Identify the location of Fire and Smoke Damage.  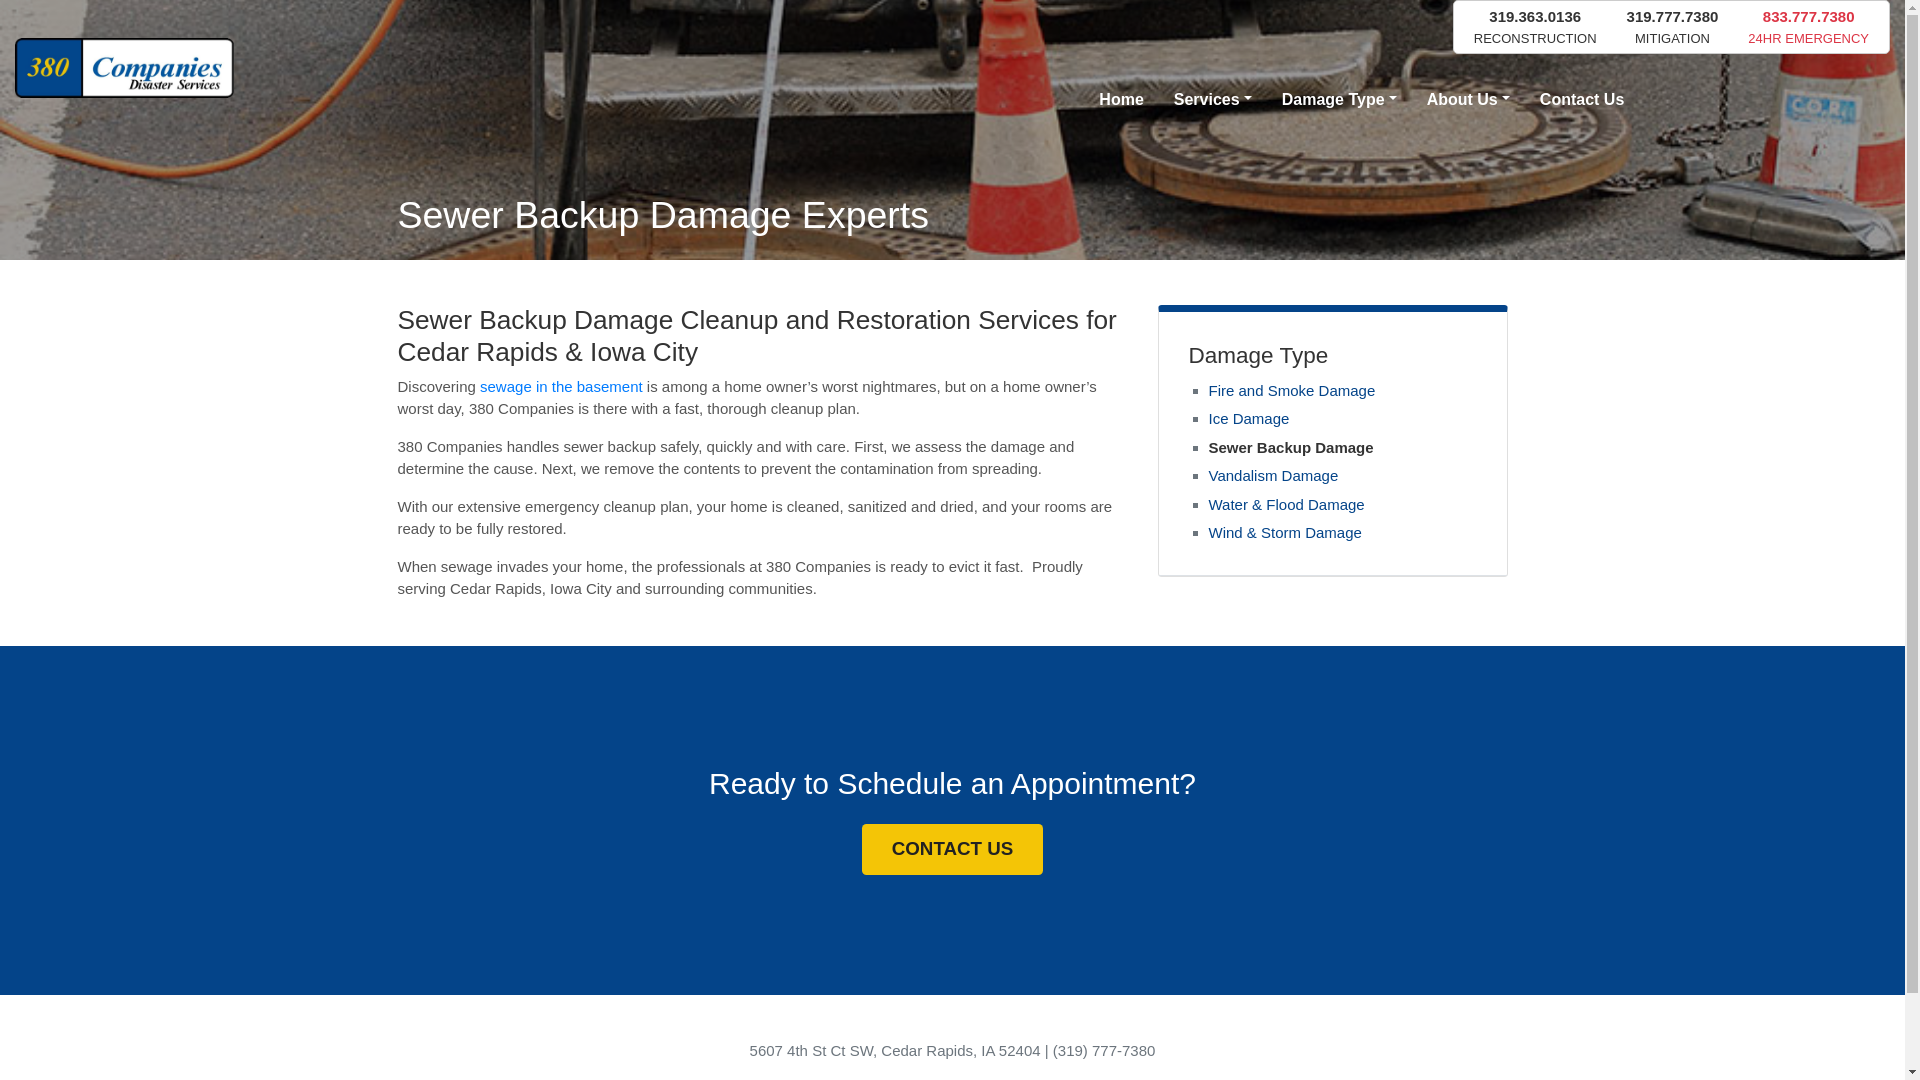
(1292, 390).